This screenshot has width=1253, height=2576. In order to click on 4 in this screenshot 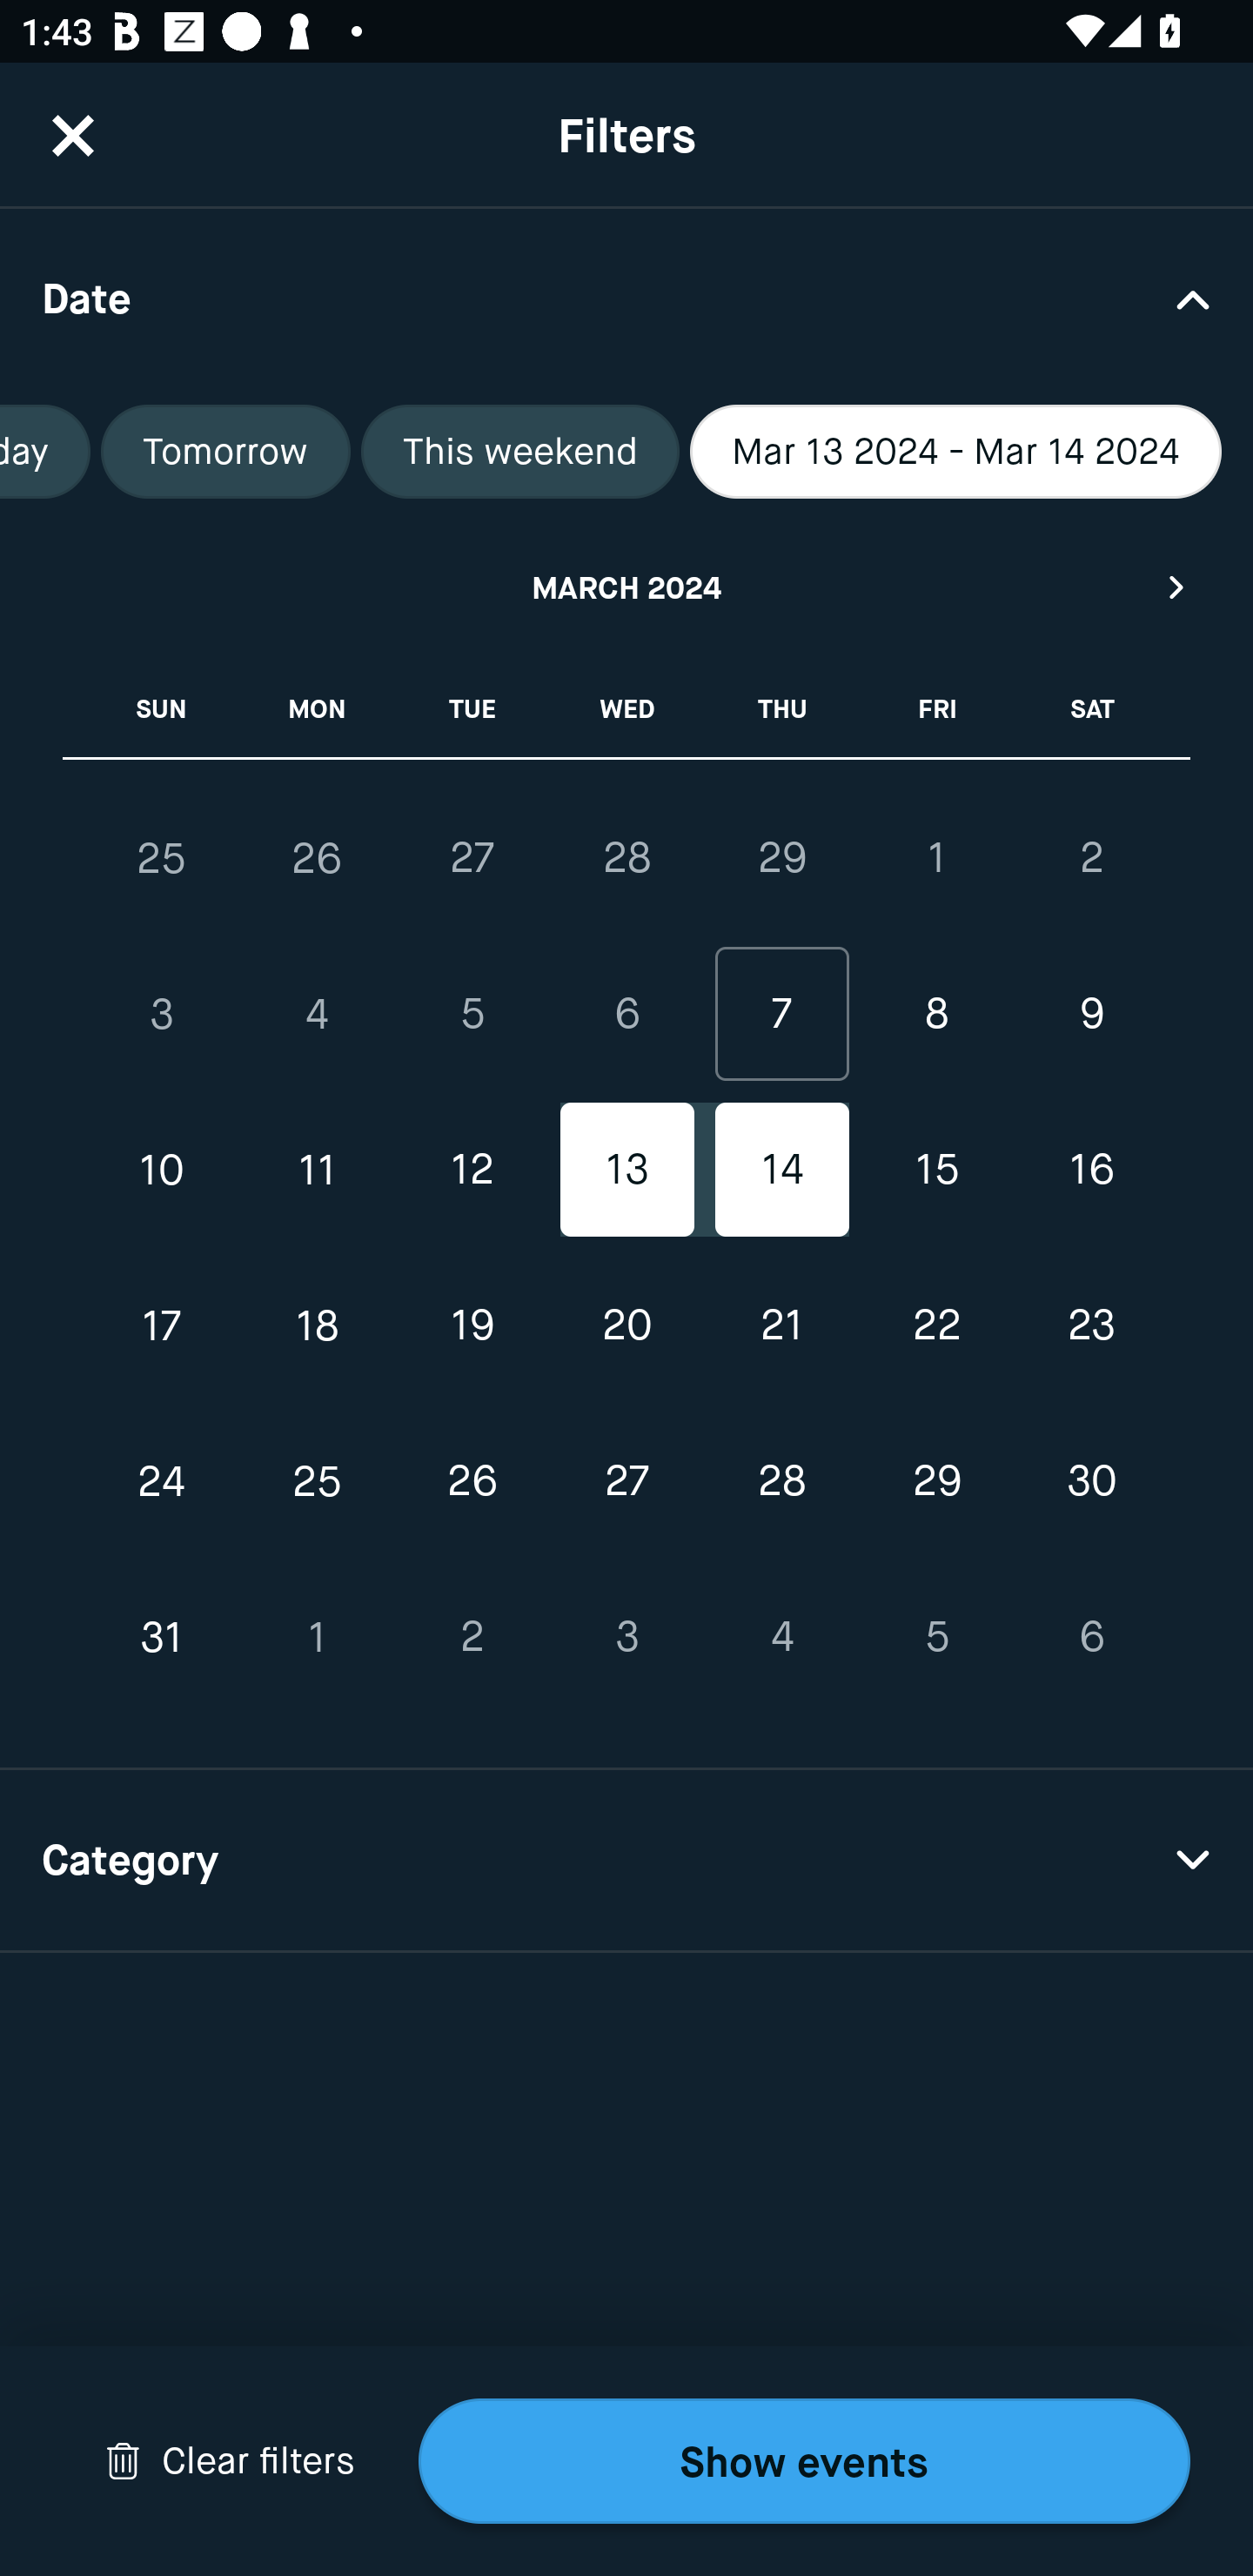, I will do `click(781, 1636)`.